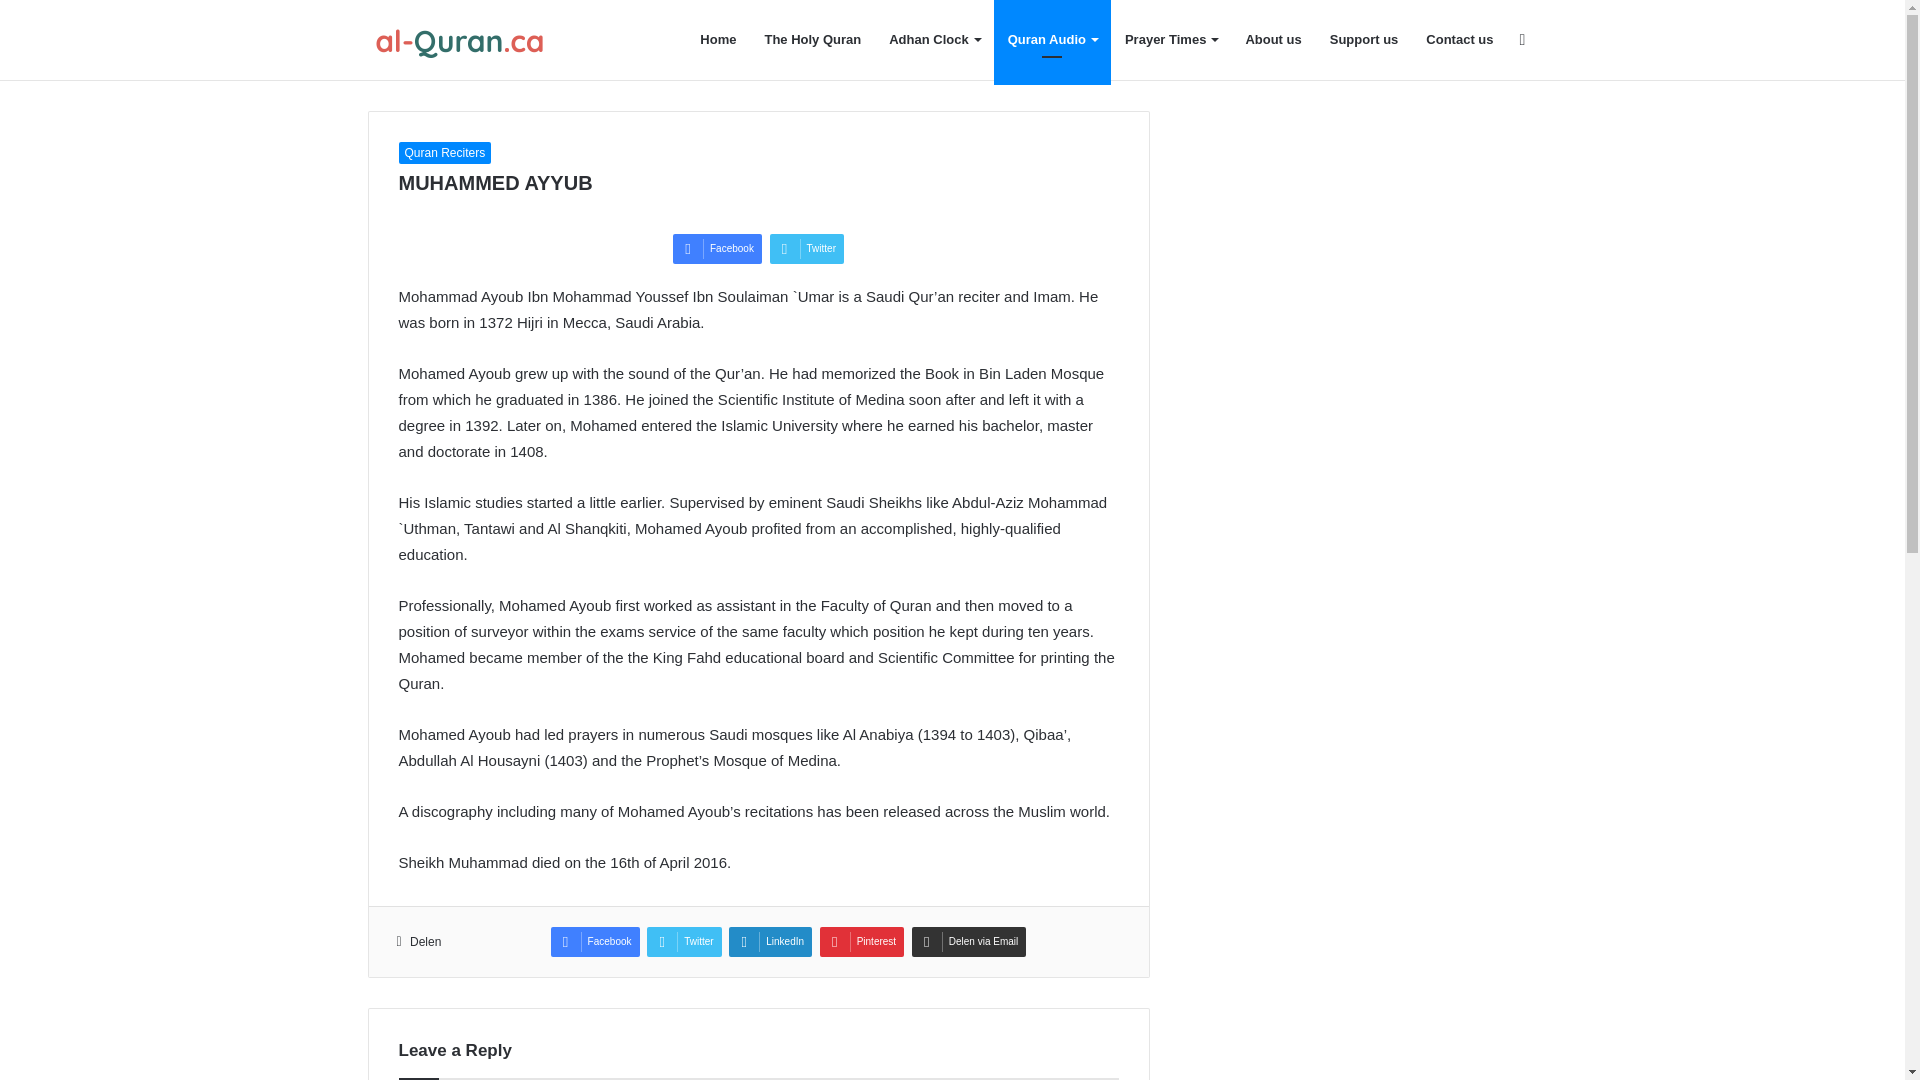 The width and height of the screenshot is (1920, 1080). What do you see at coordinates (770, 941) in the screenshot?
I see `LinkedIn` at bounding box center [770, 941].